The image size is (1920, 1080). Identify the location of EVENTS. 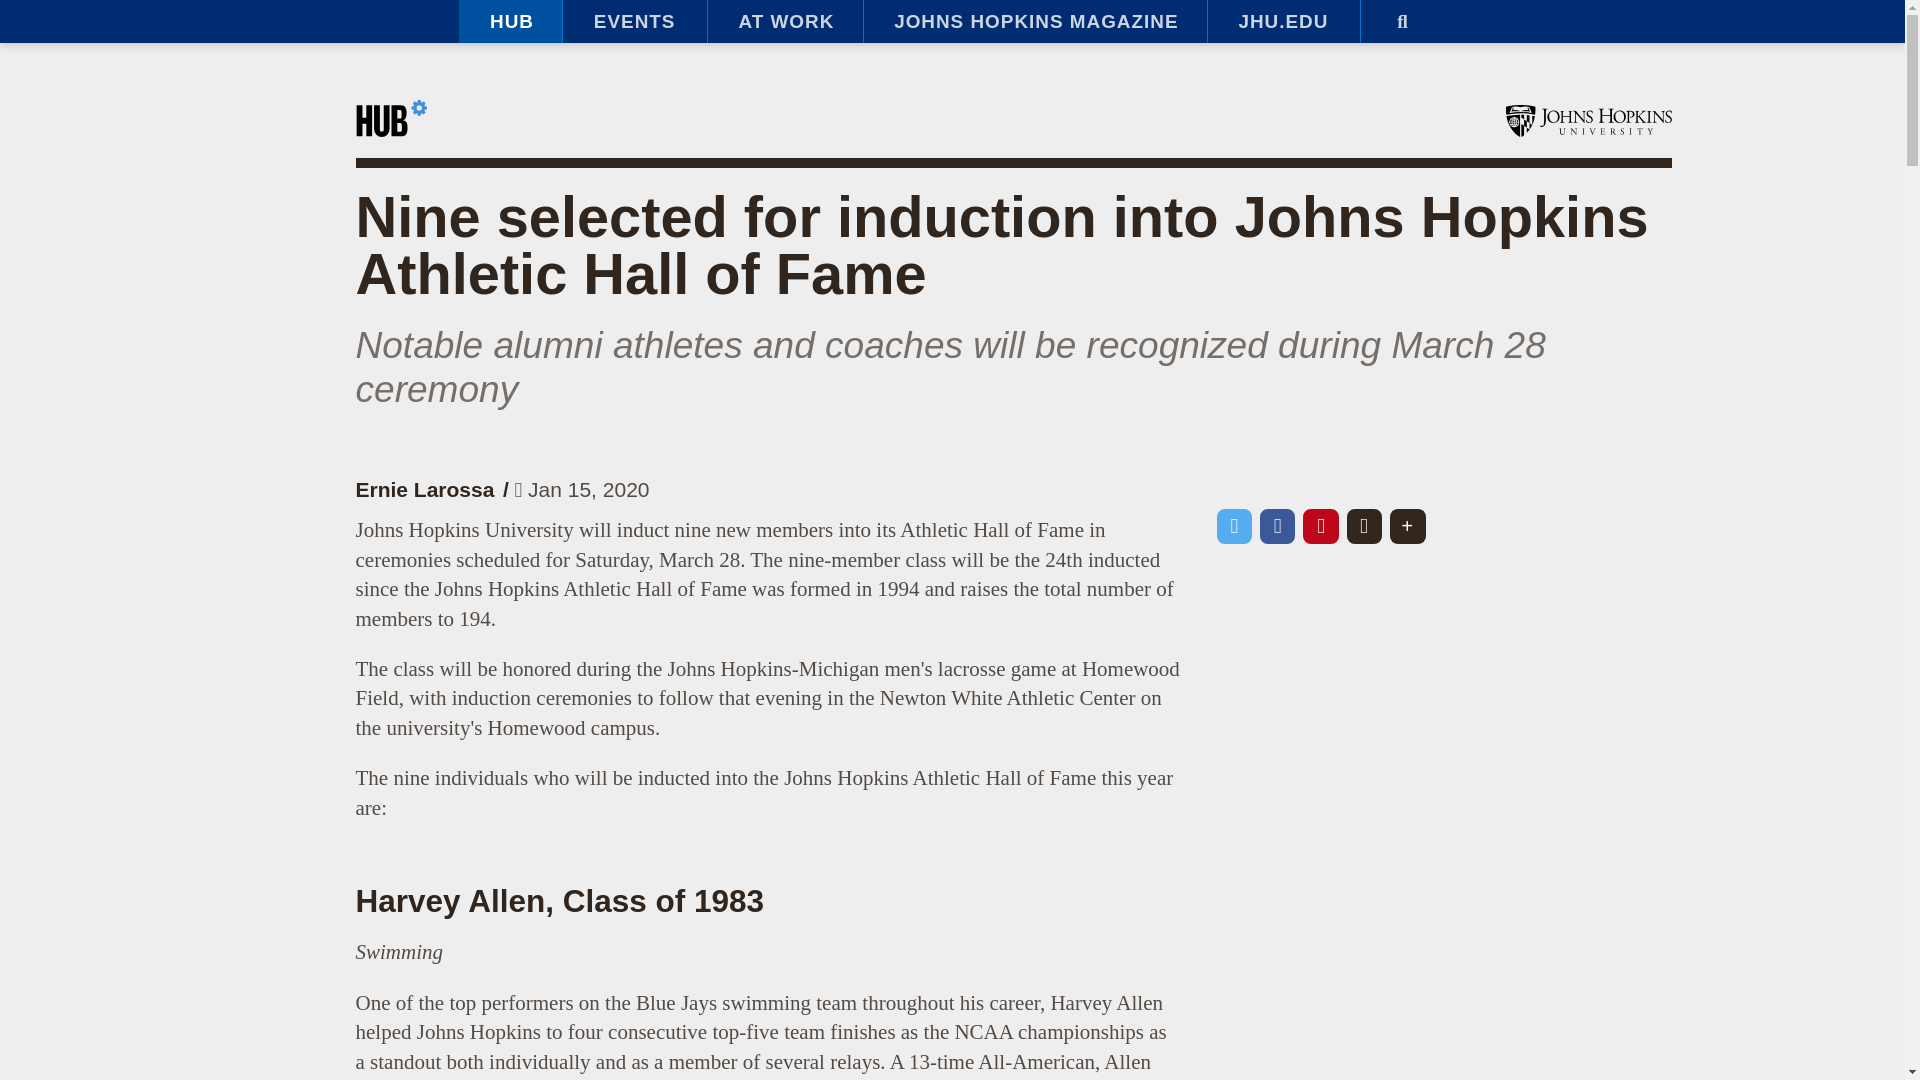
(634, 22).